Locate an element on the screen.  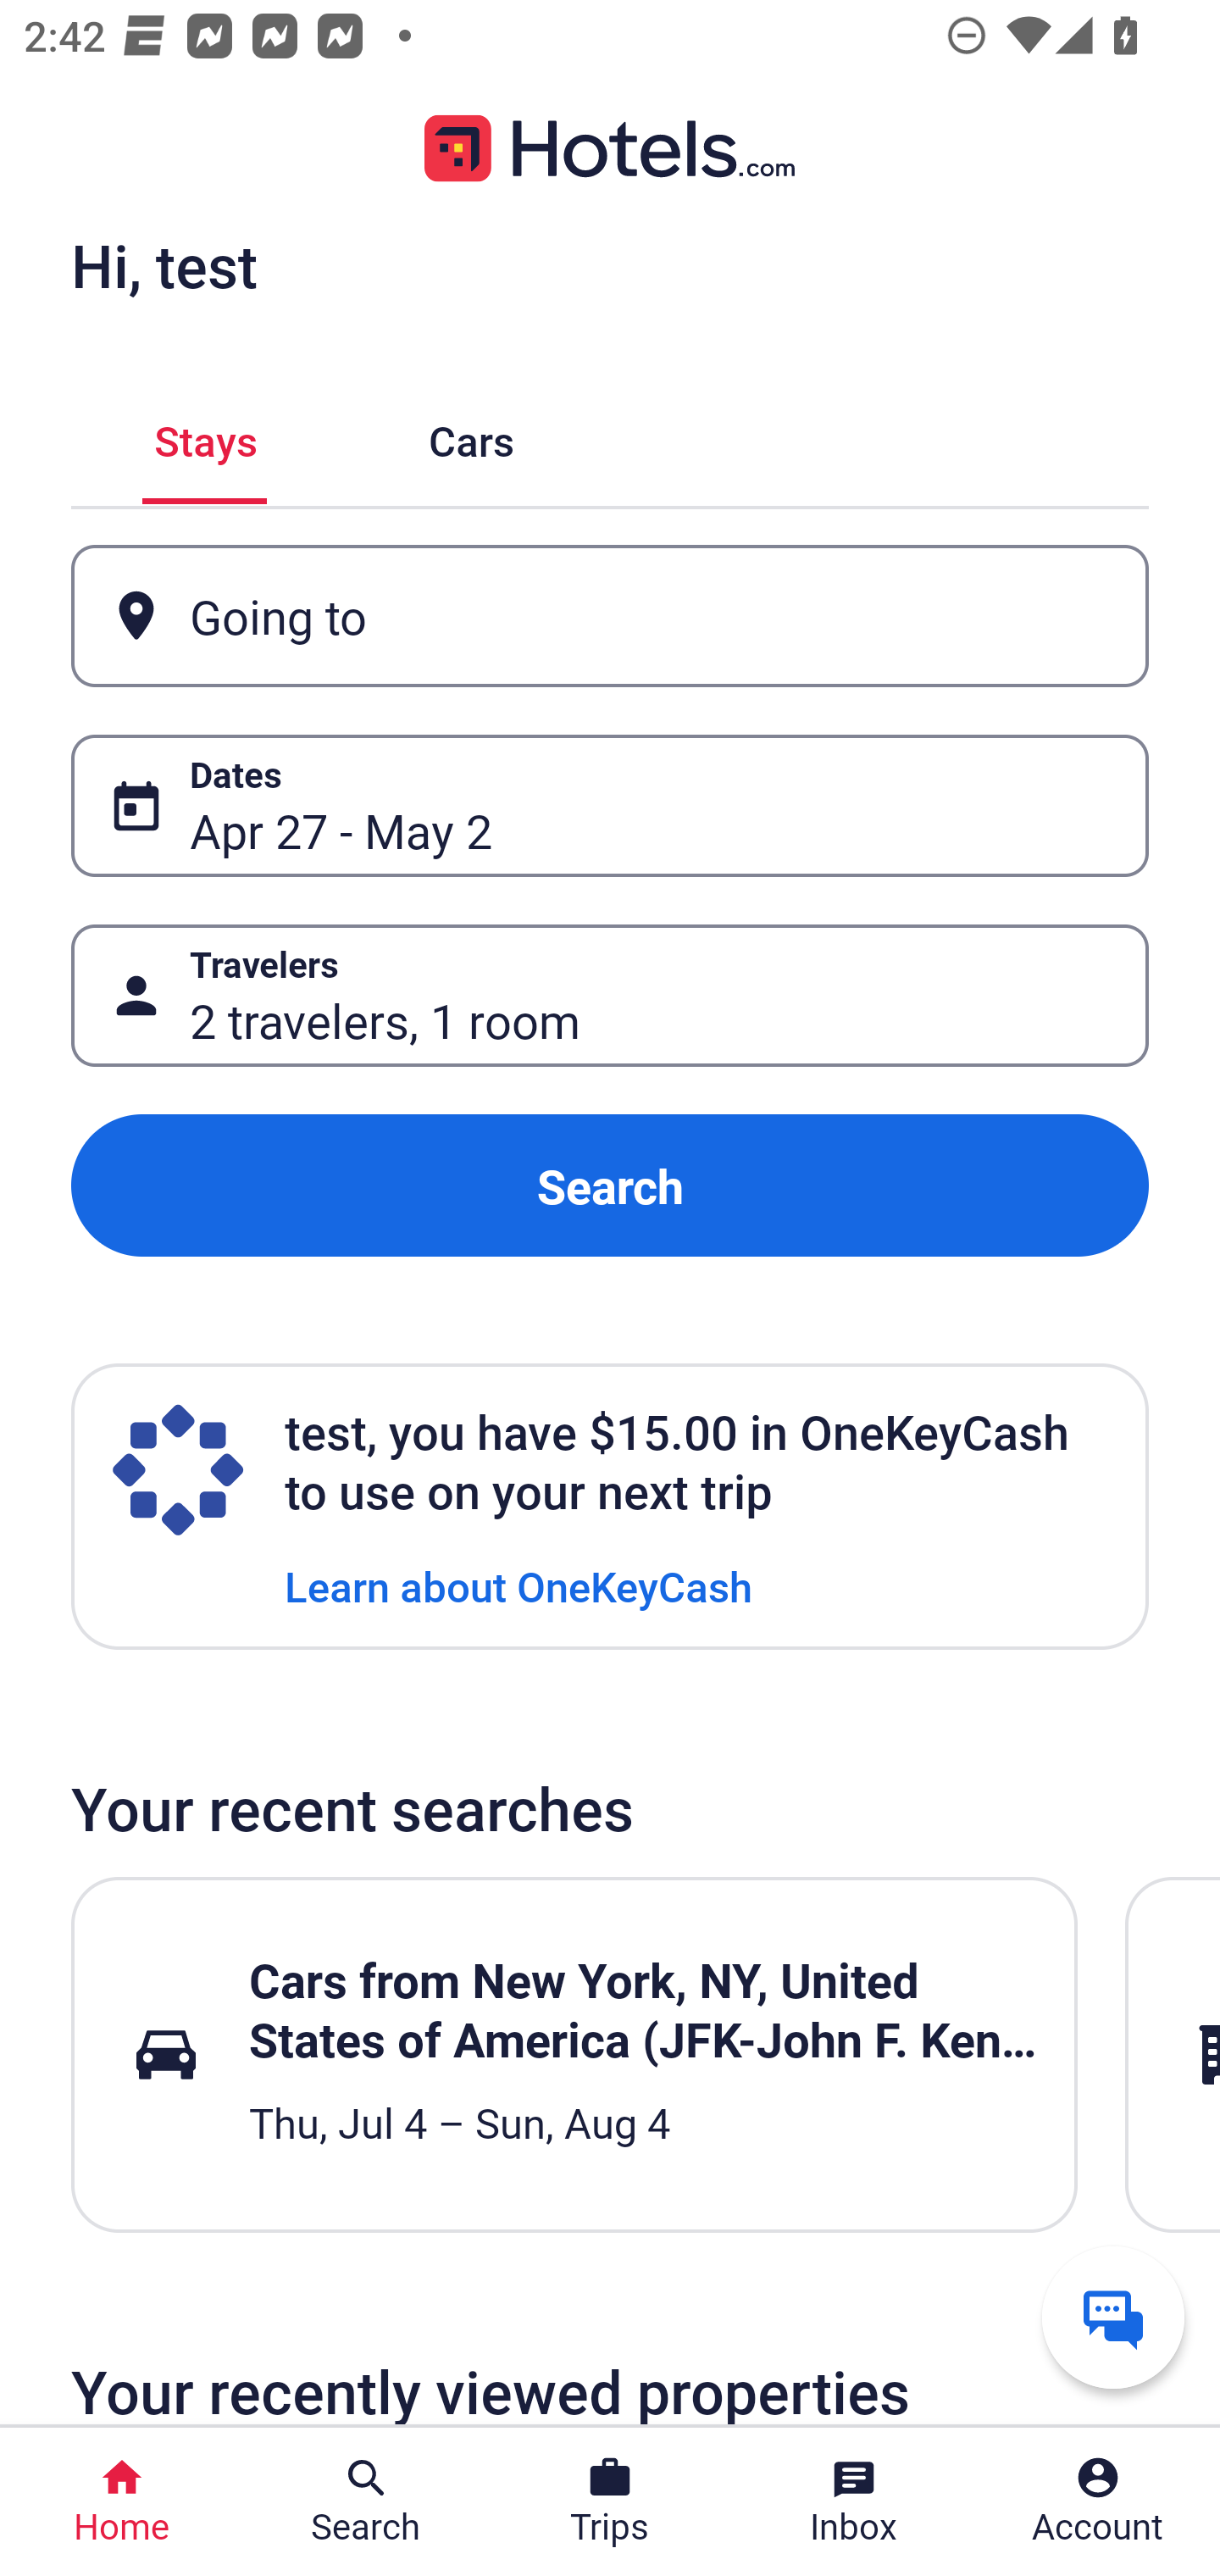
Learn about OneKeyCash Learn about OneKeyCash Link is located at coordinates (518, 1585).